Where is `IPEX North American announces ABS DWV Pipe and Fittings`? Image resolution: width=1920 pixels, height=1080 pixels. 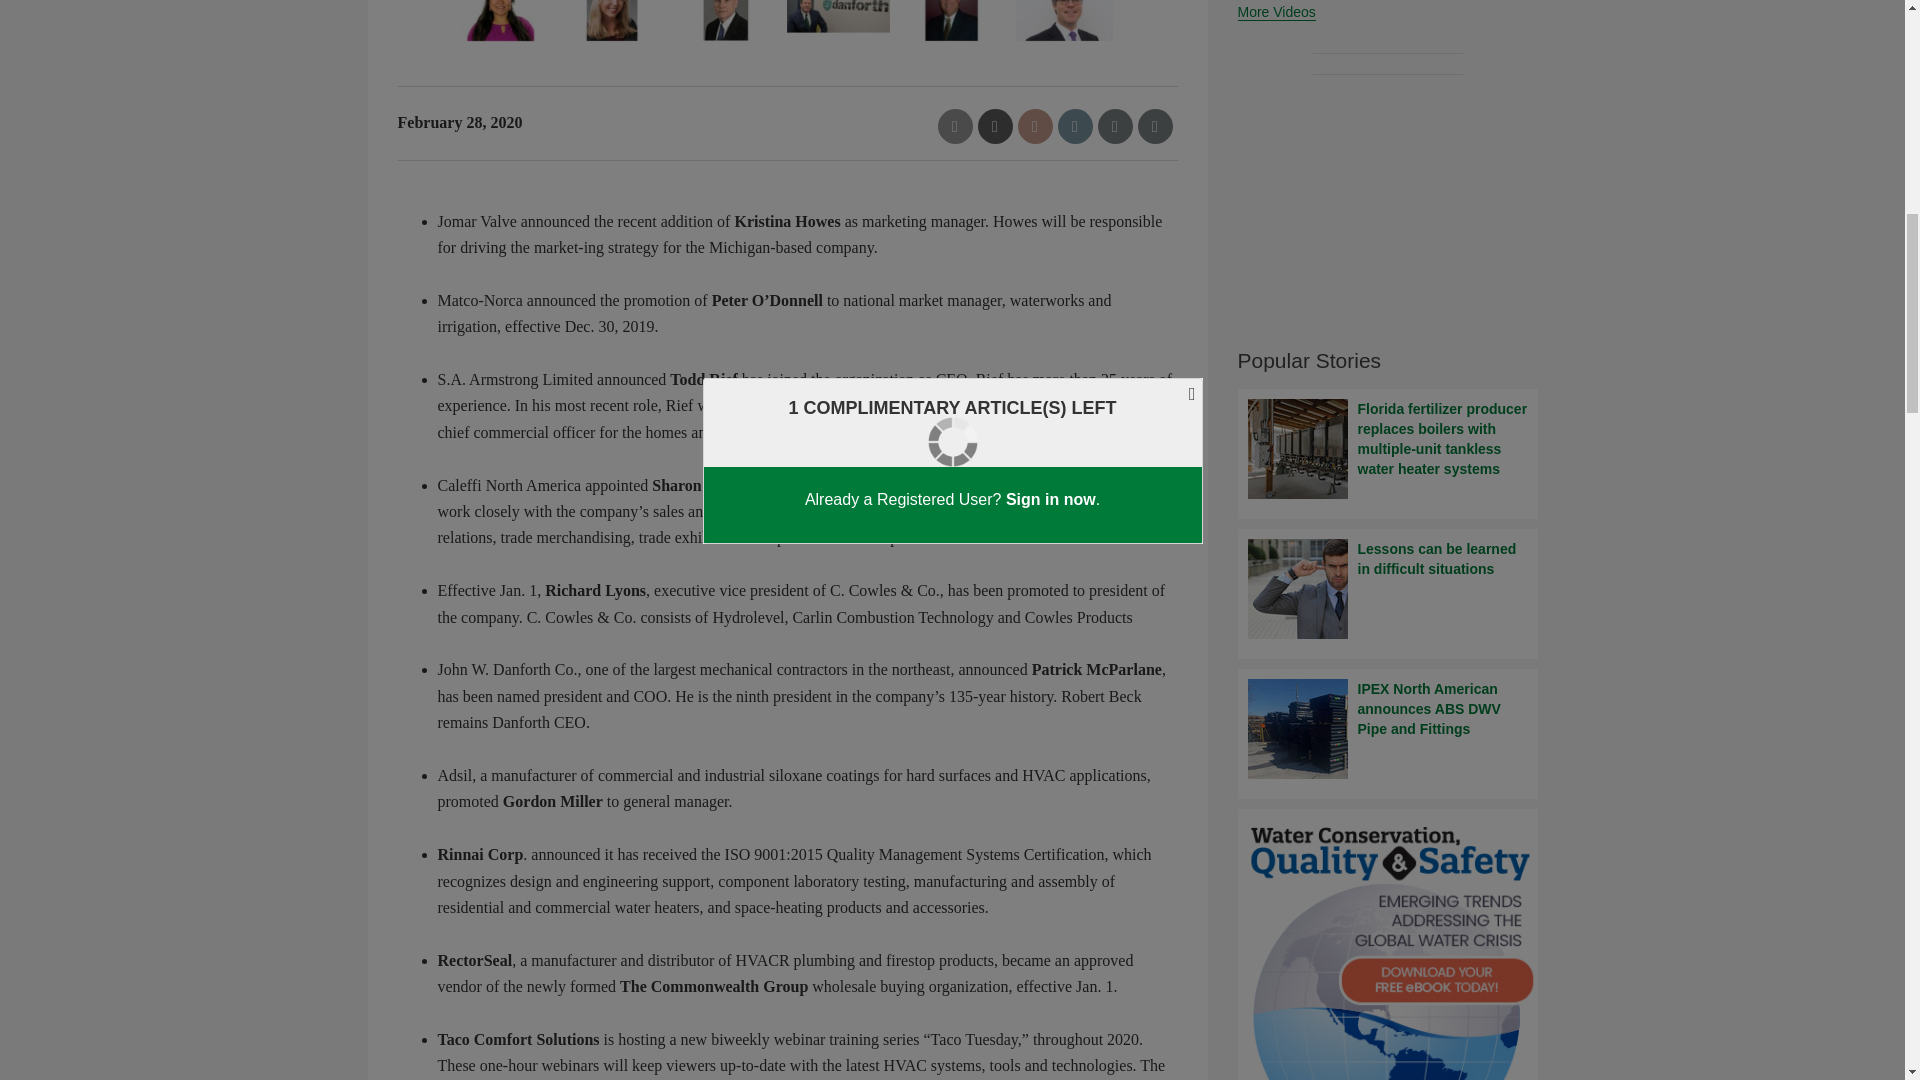
IPEX North American announces ABS DWV Pipe and Fittings is located at coordinates (1388, 728).